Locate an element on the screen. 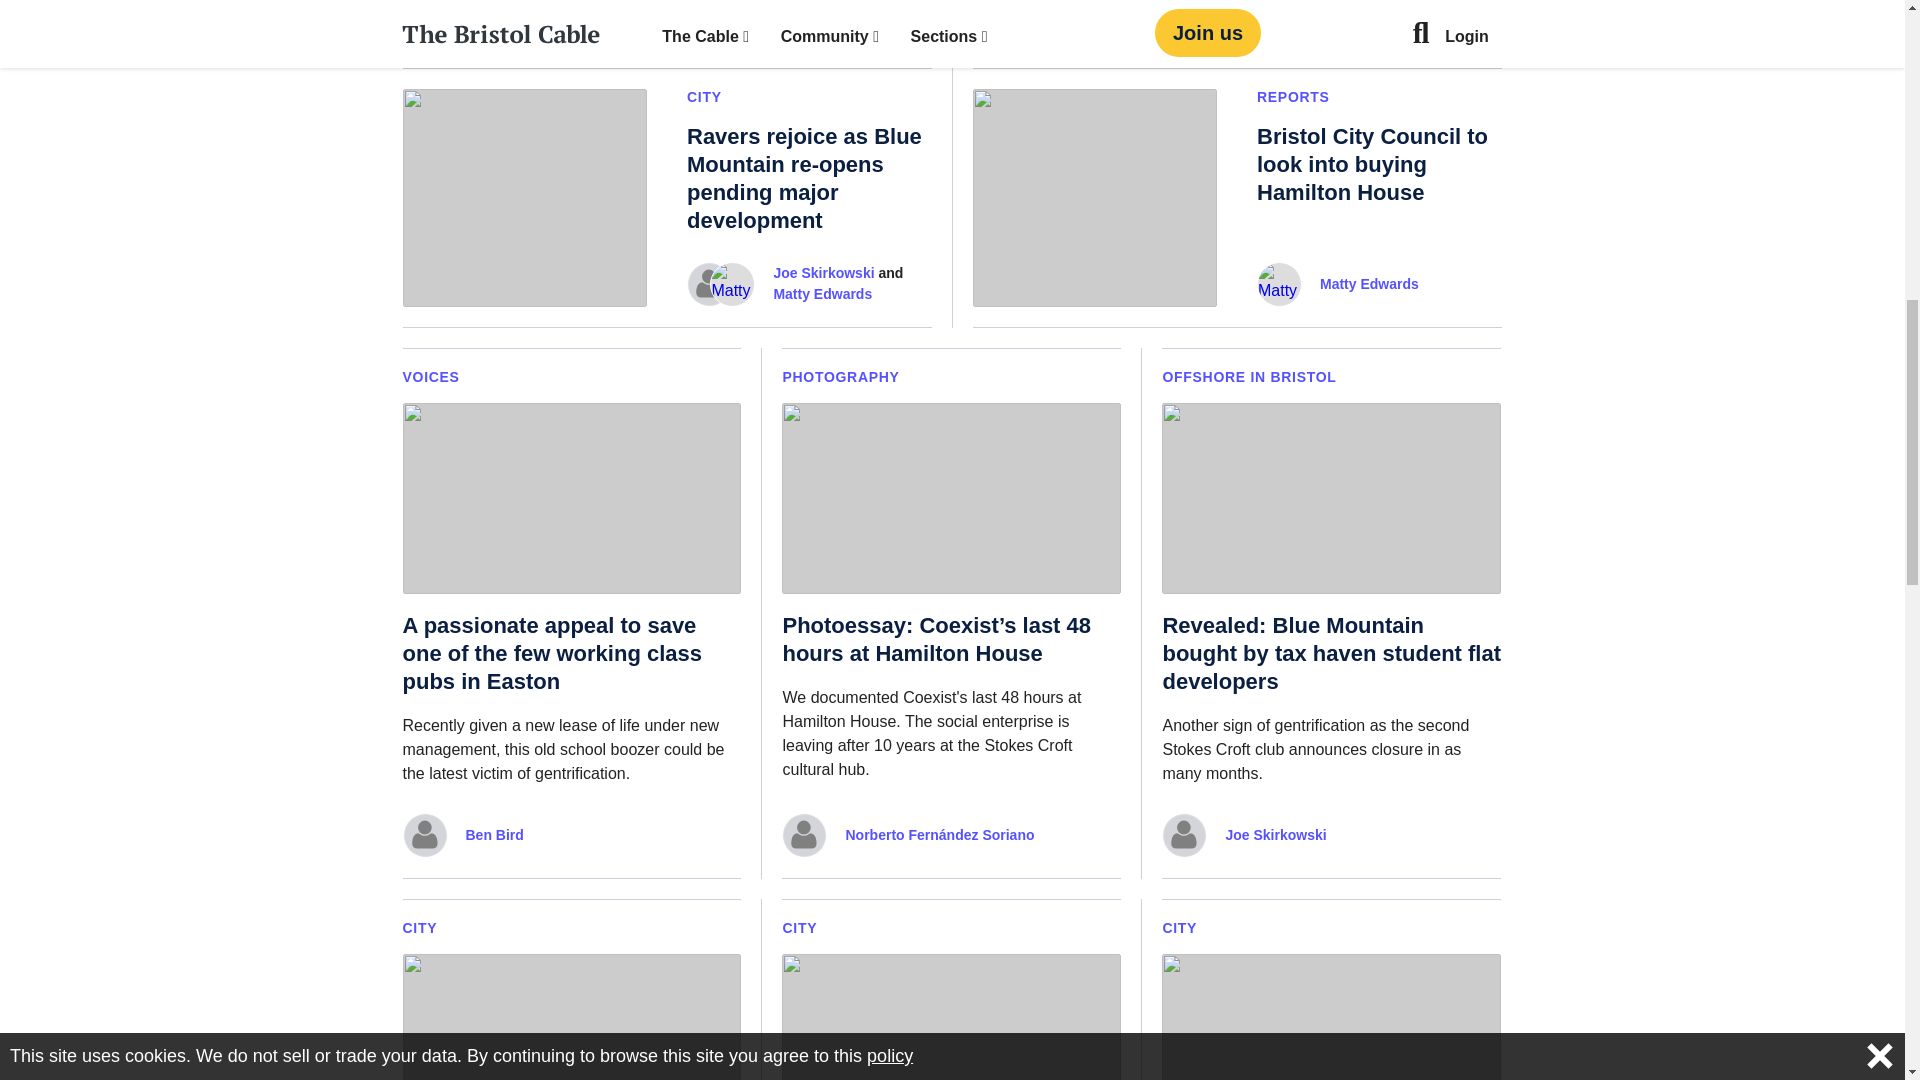  Joe Skirkowski is located at coordinates (823, 274).